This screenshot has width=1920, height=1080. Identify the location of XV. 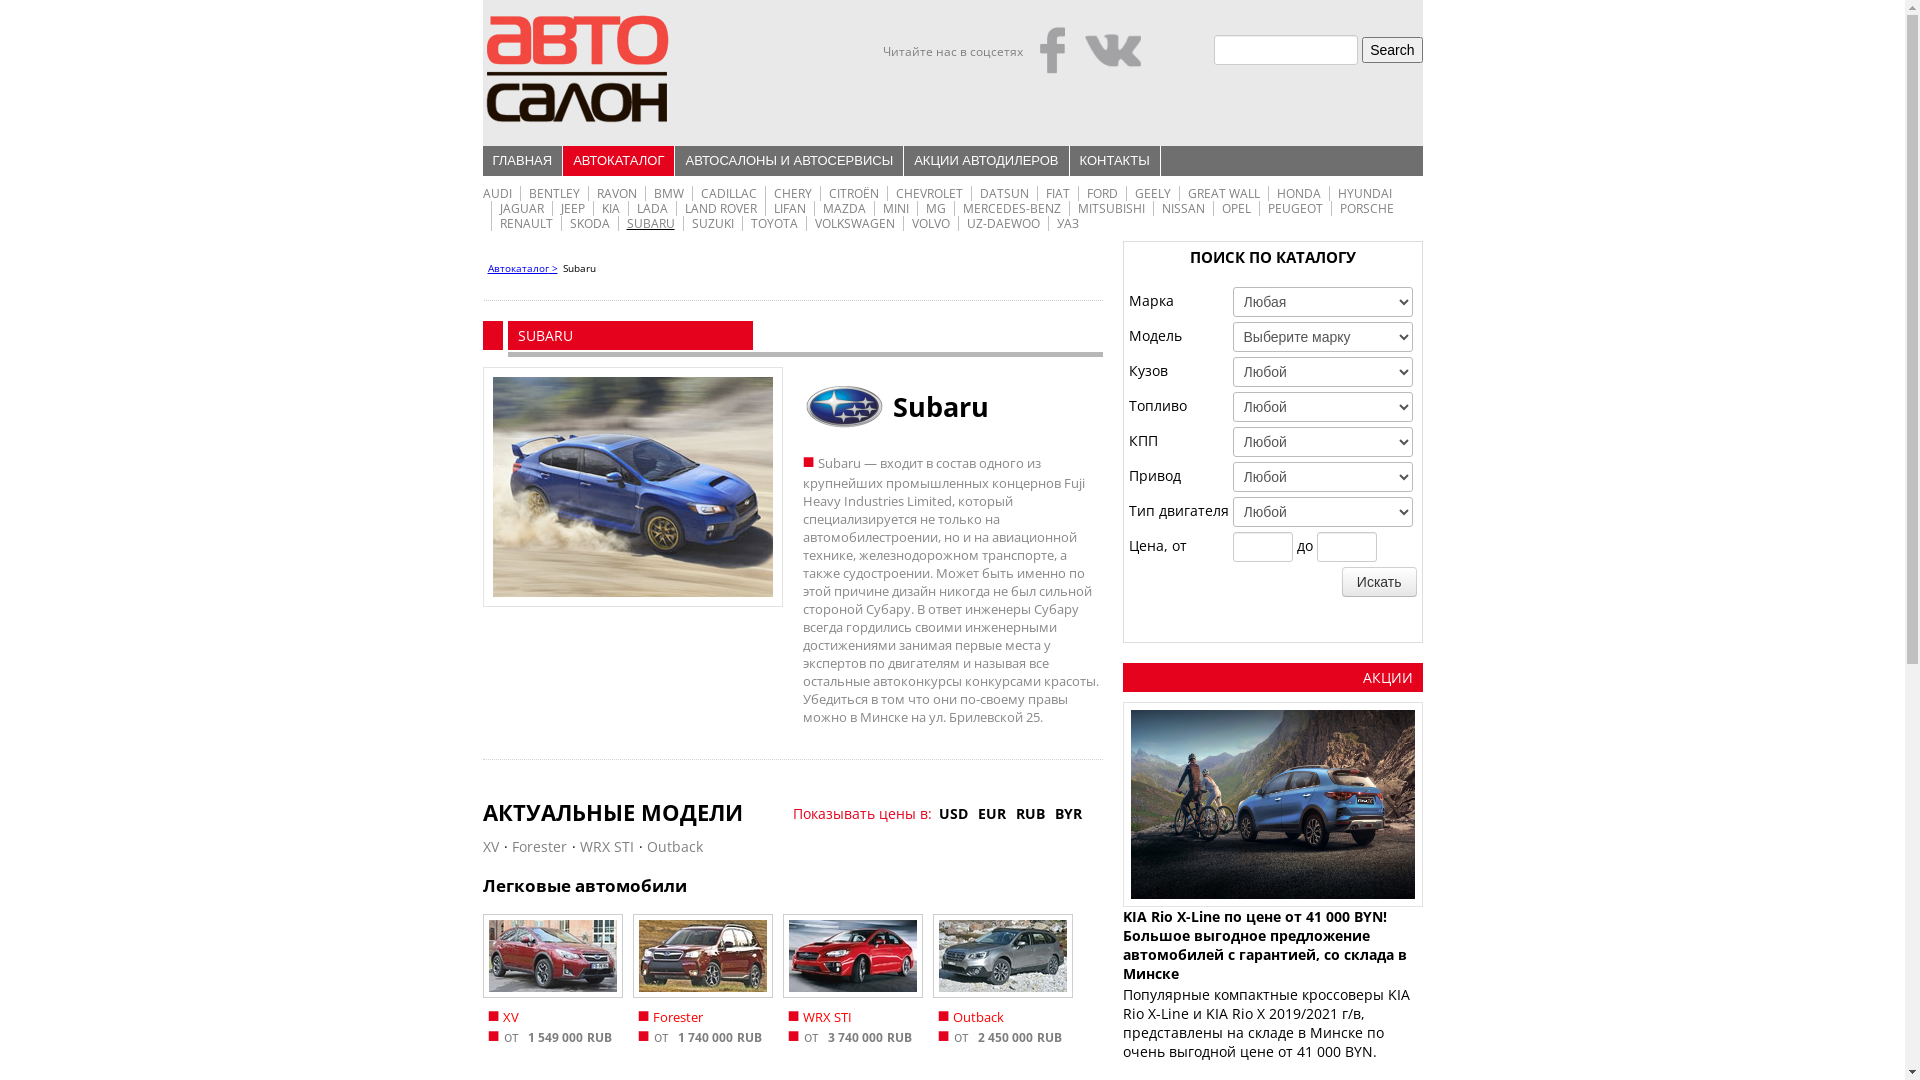
(552, 956).